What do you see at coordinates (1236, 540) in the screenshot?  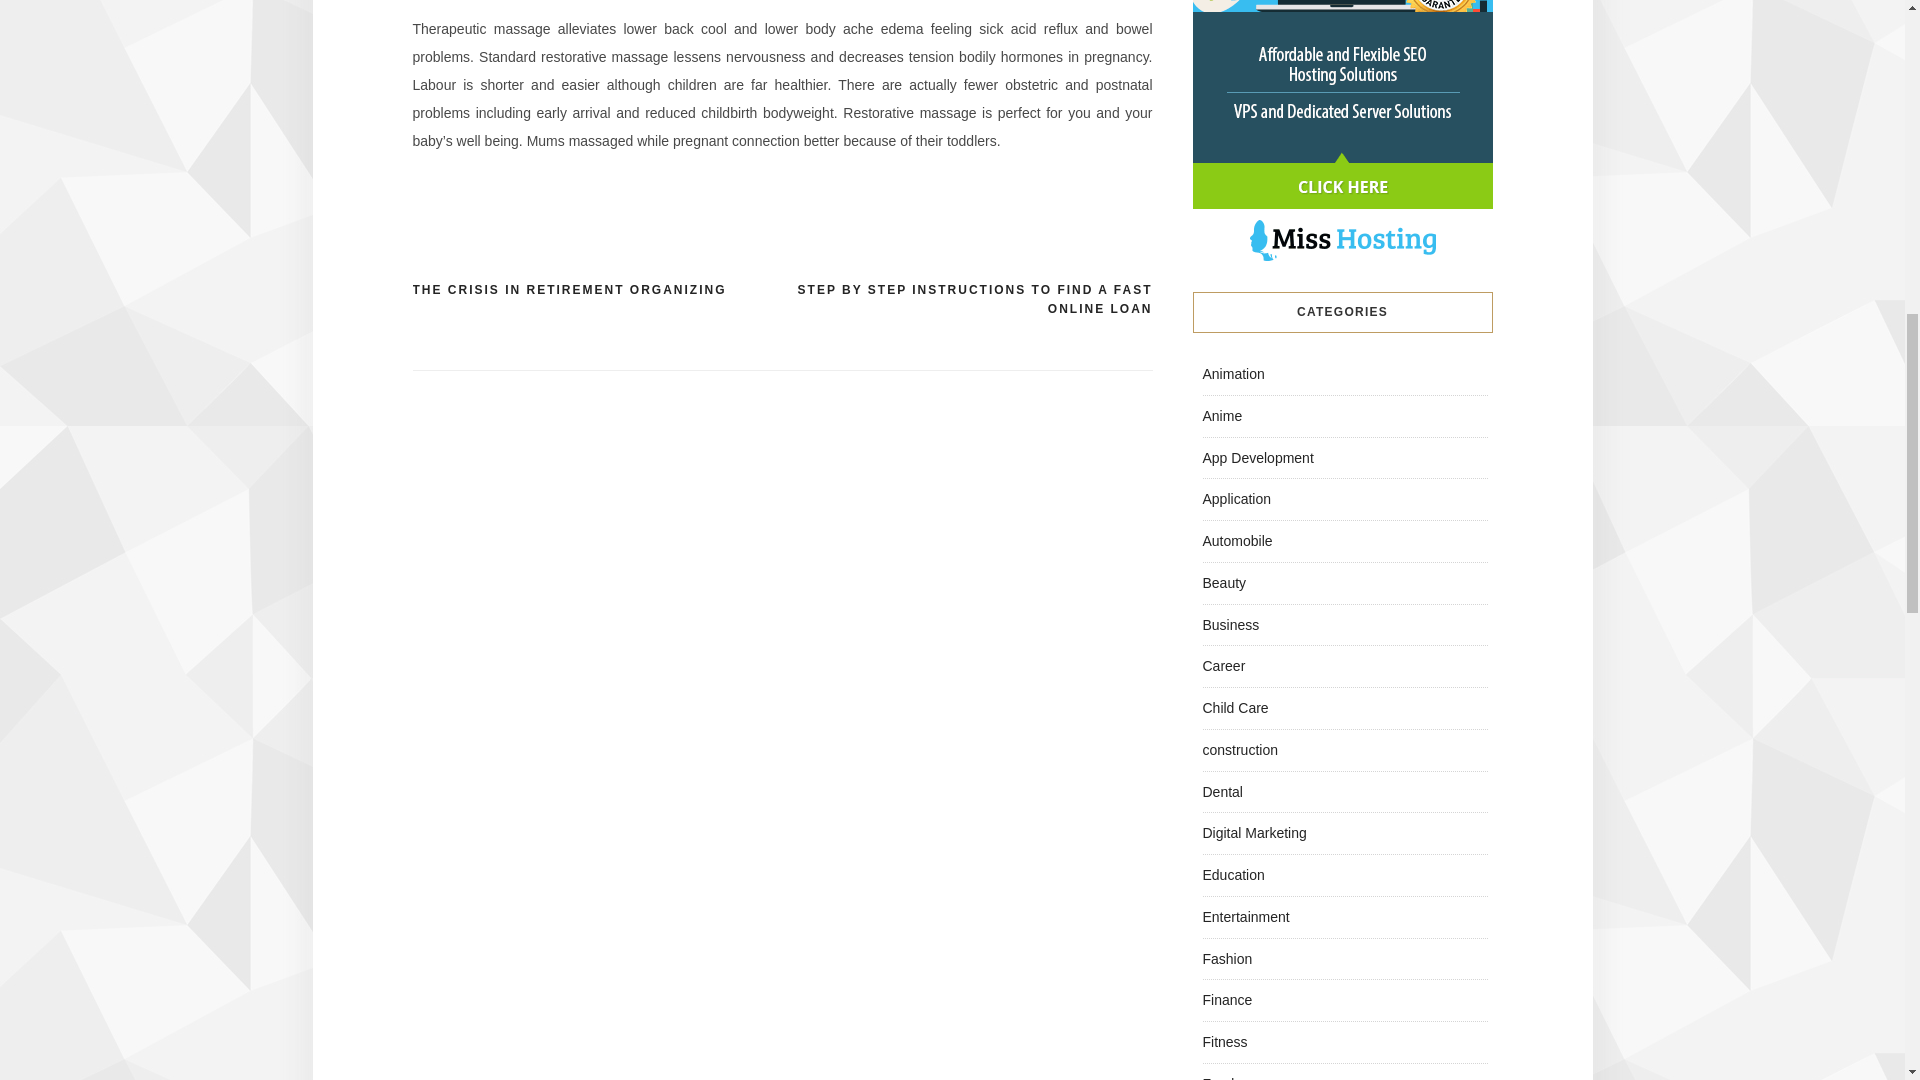 I see `Automobile` at bounding box center [1236, 540].